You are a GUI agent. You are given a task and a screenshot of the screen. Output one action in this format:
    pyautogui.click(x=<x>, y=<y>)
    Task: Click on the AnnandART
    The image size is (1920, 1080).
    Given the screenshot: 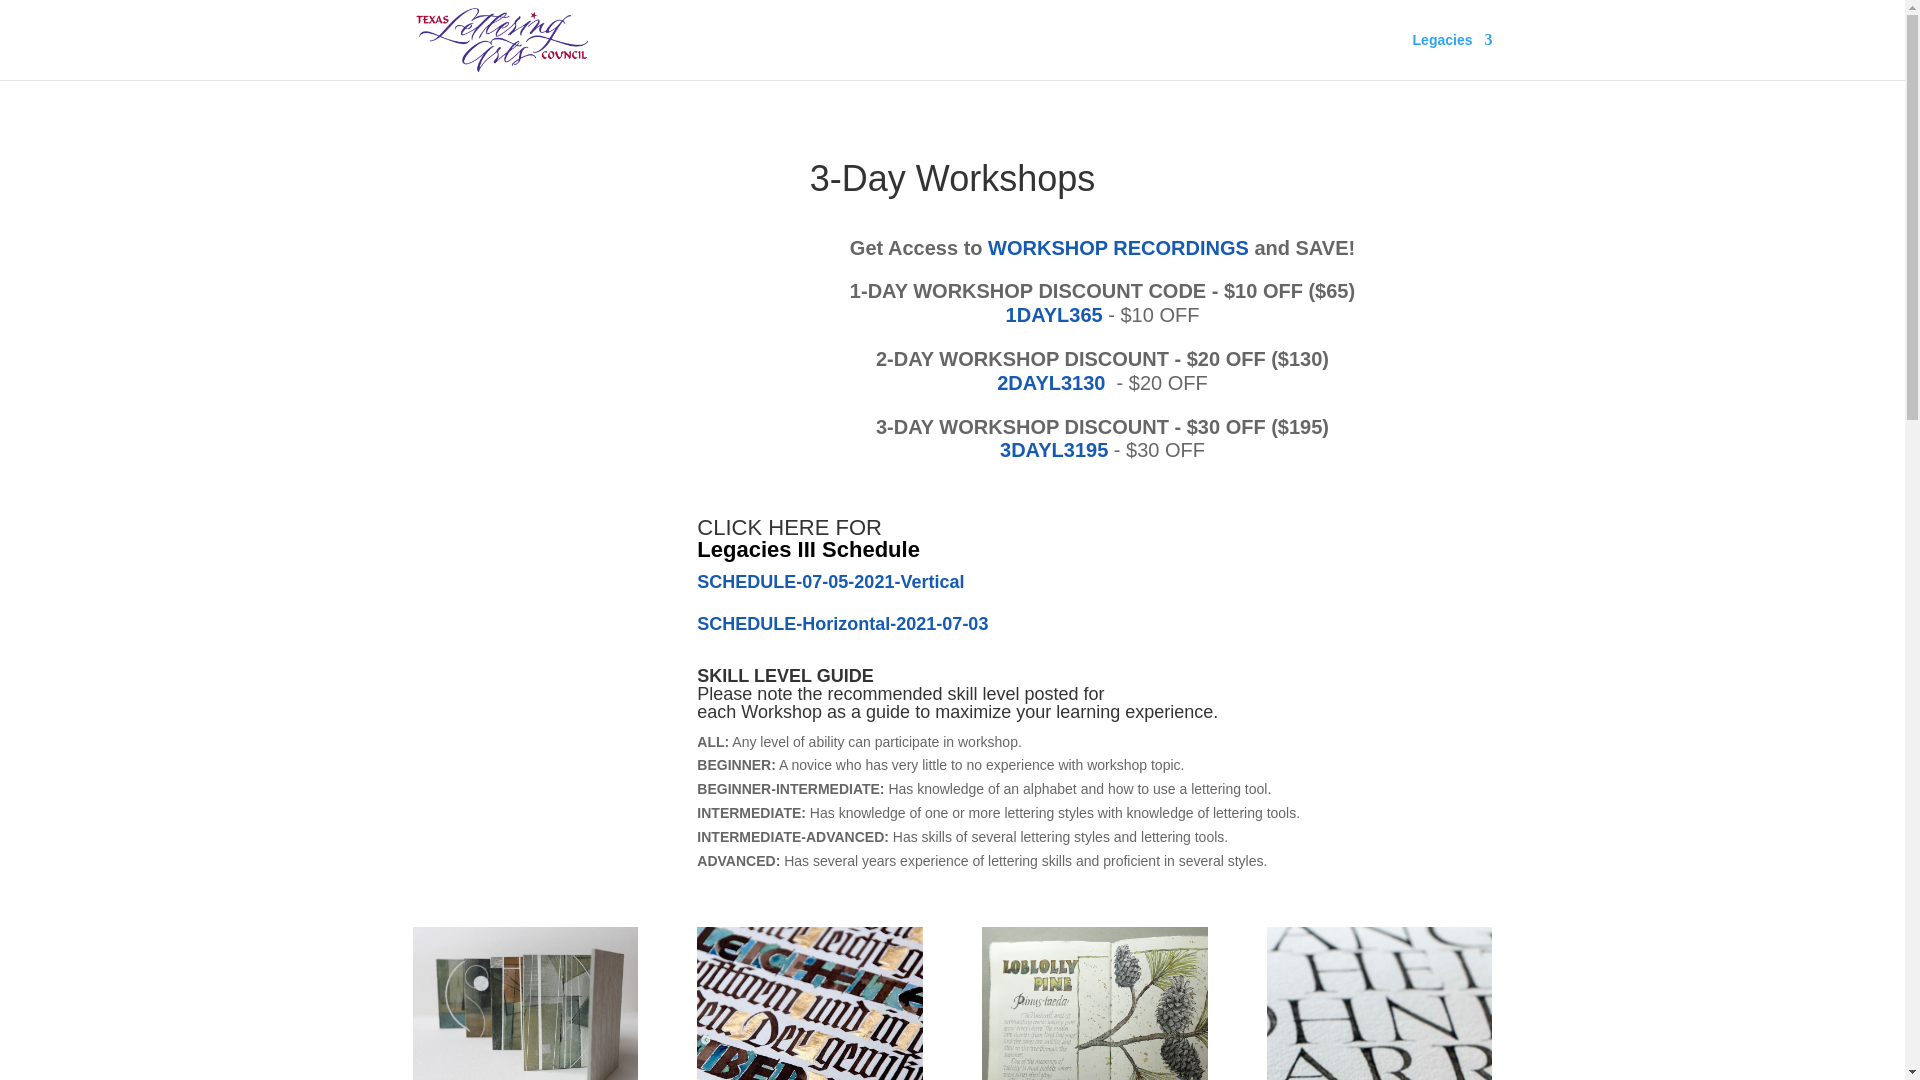 What is the action you would take?
    pyautogui.click(x=524, y=1003)
    